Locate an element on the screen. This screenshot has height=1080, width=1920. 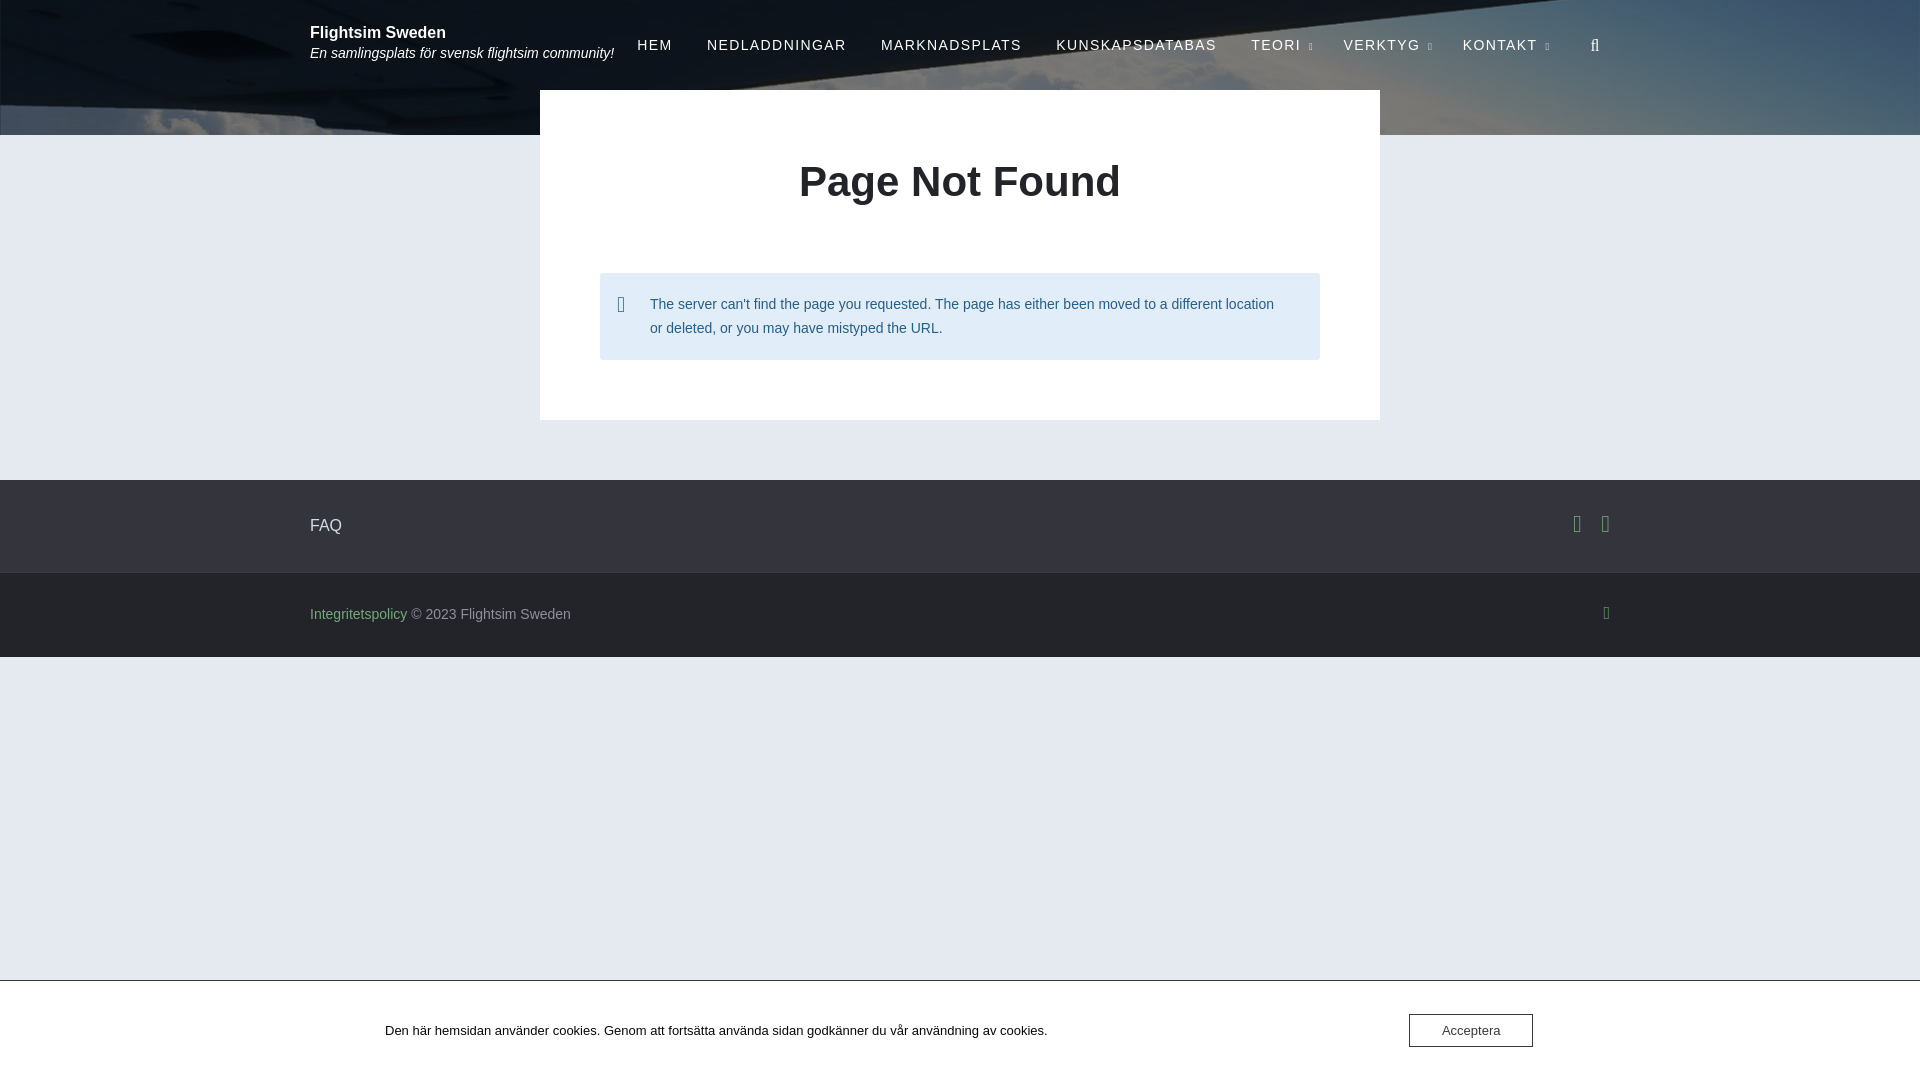
Expand search is located at coordinates (1595, 45).